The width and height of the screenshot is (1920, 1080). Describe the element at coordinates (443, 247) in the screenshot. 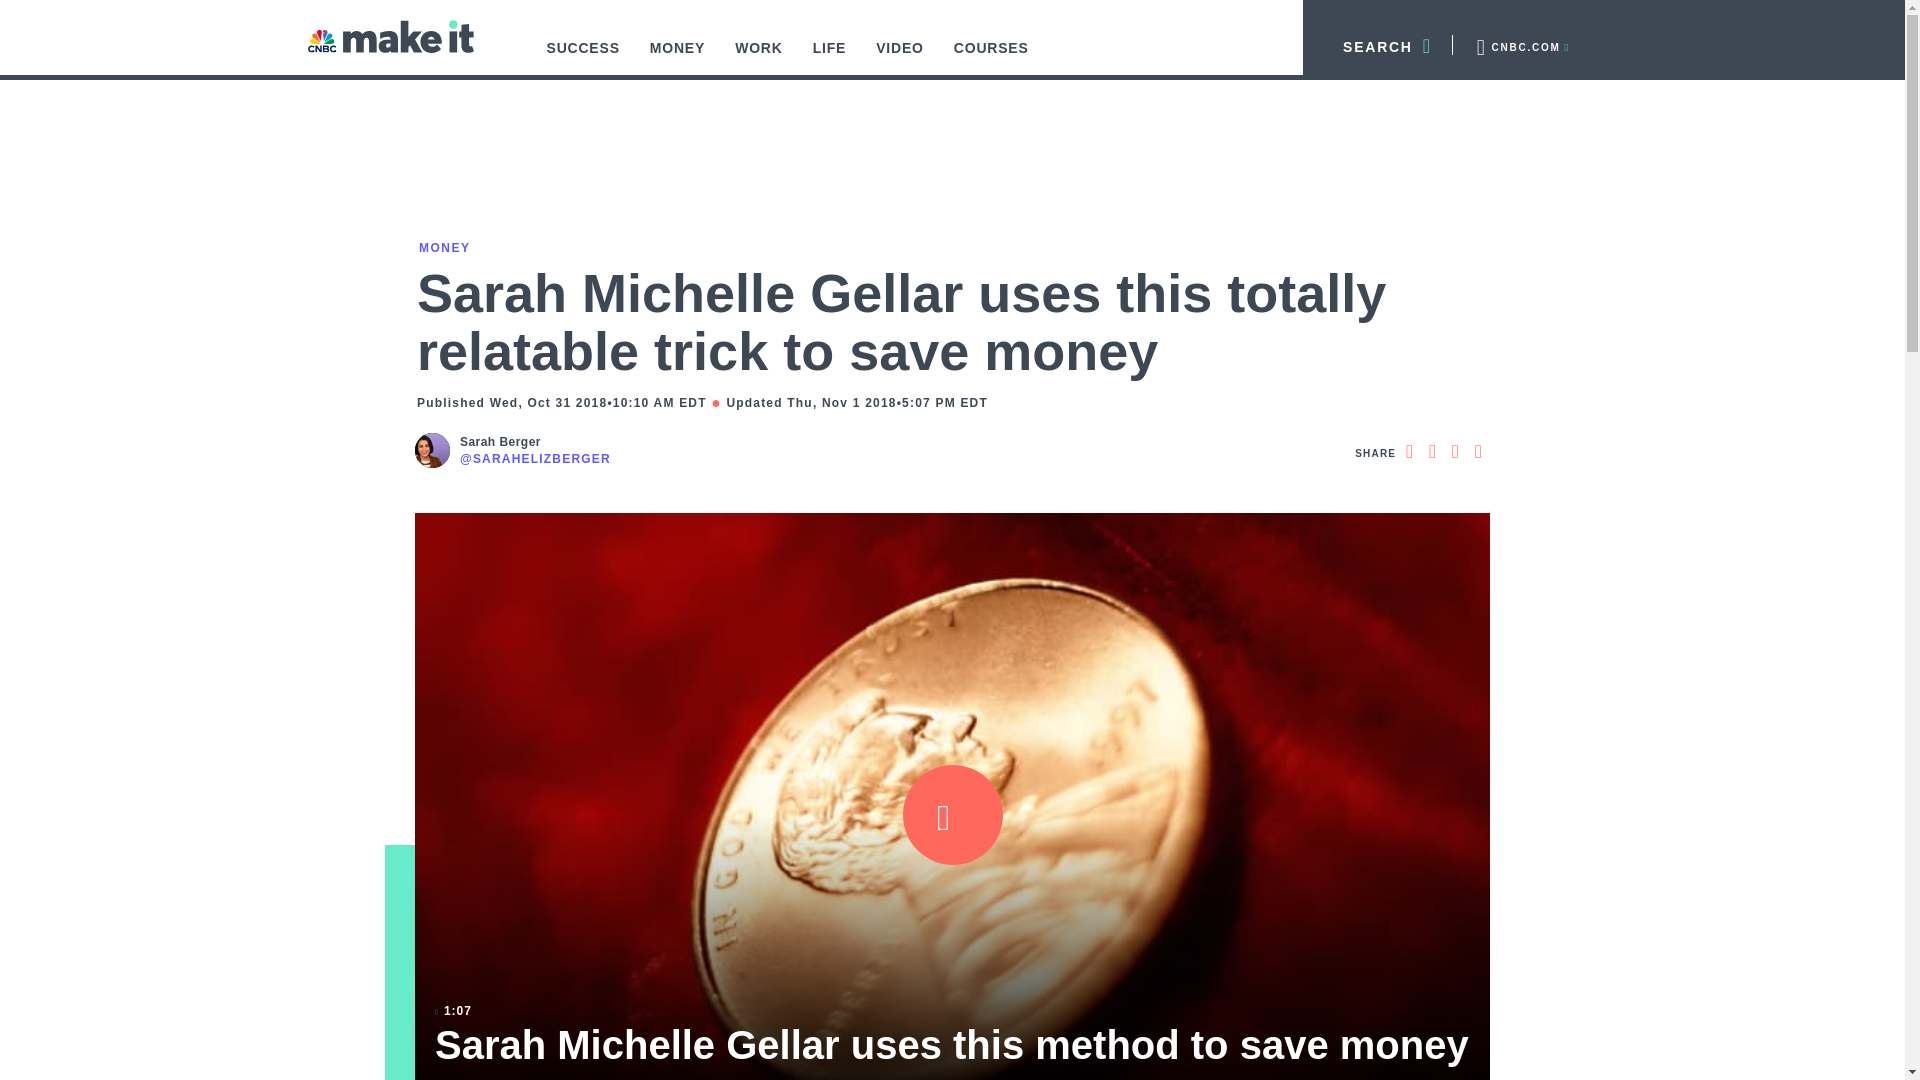

I see `MONEY` at that location.